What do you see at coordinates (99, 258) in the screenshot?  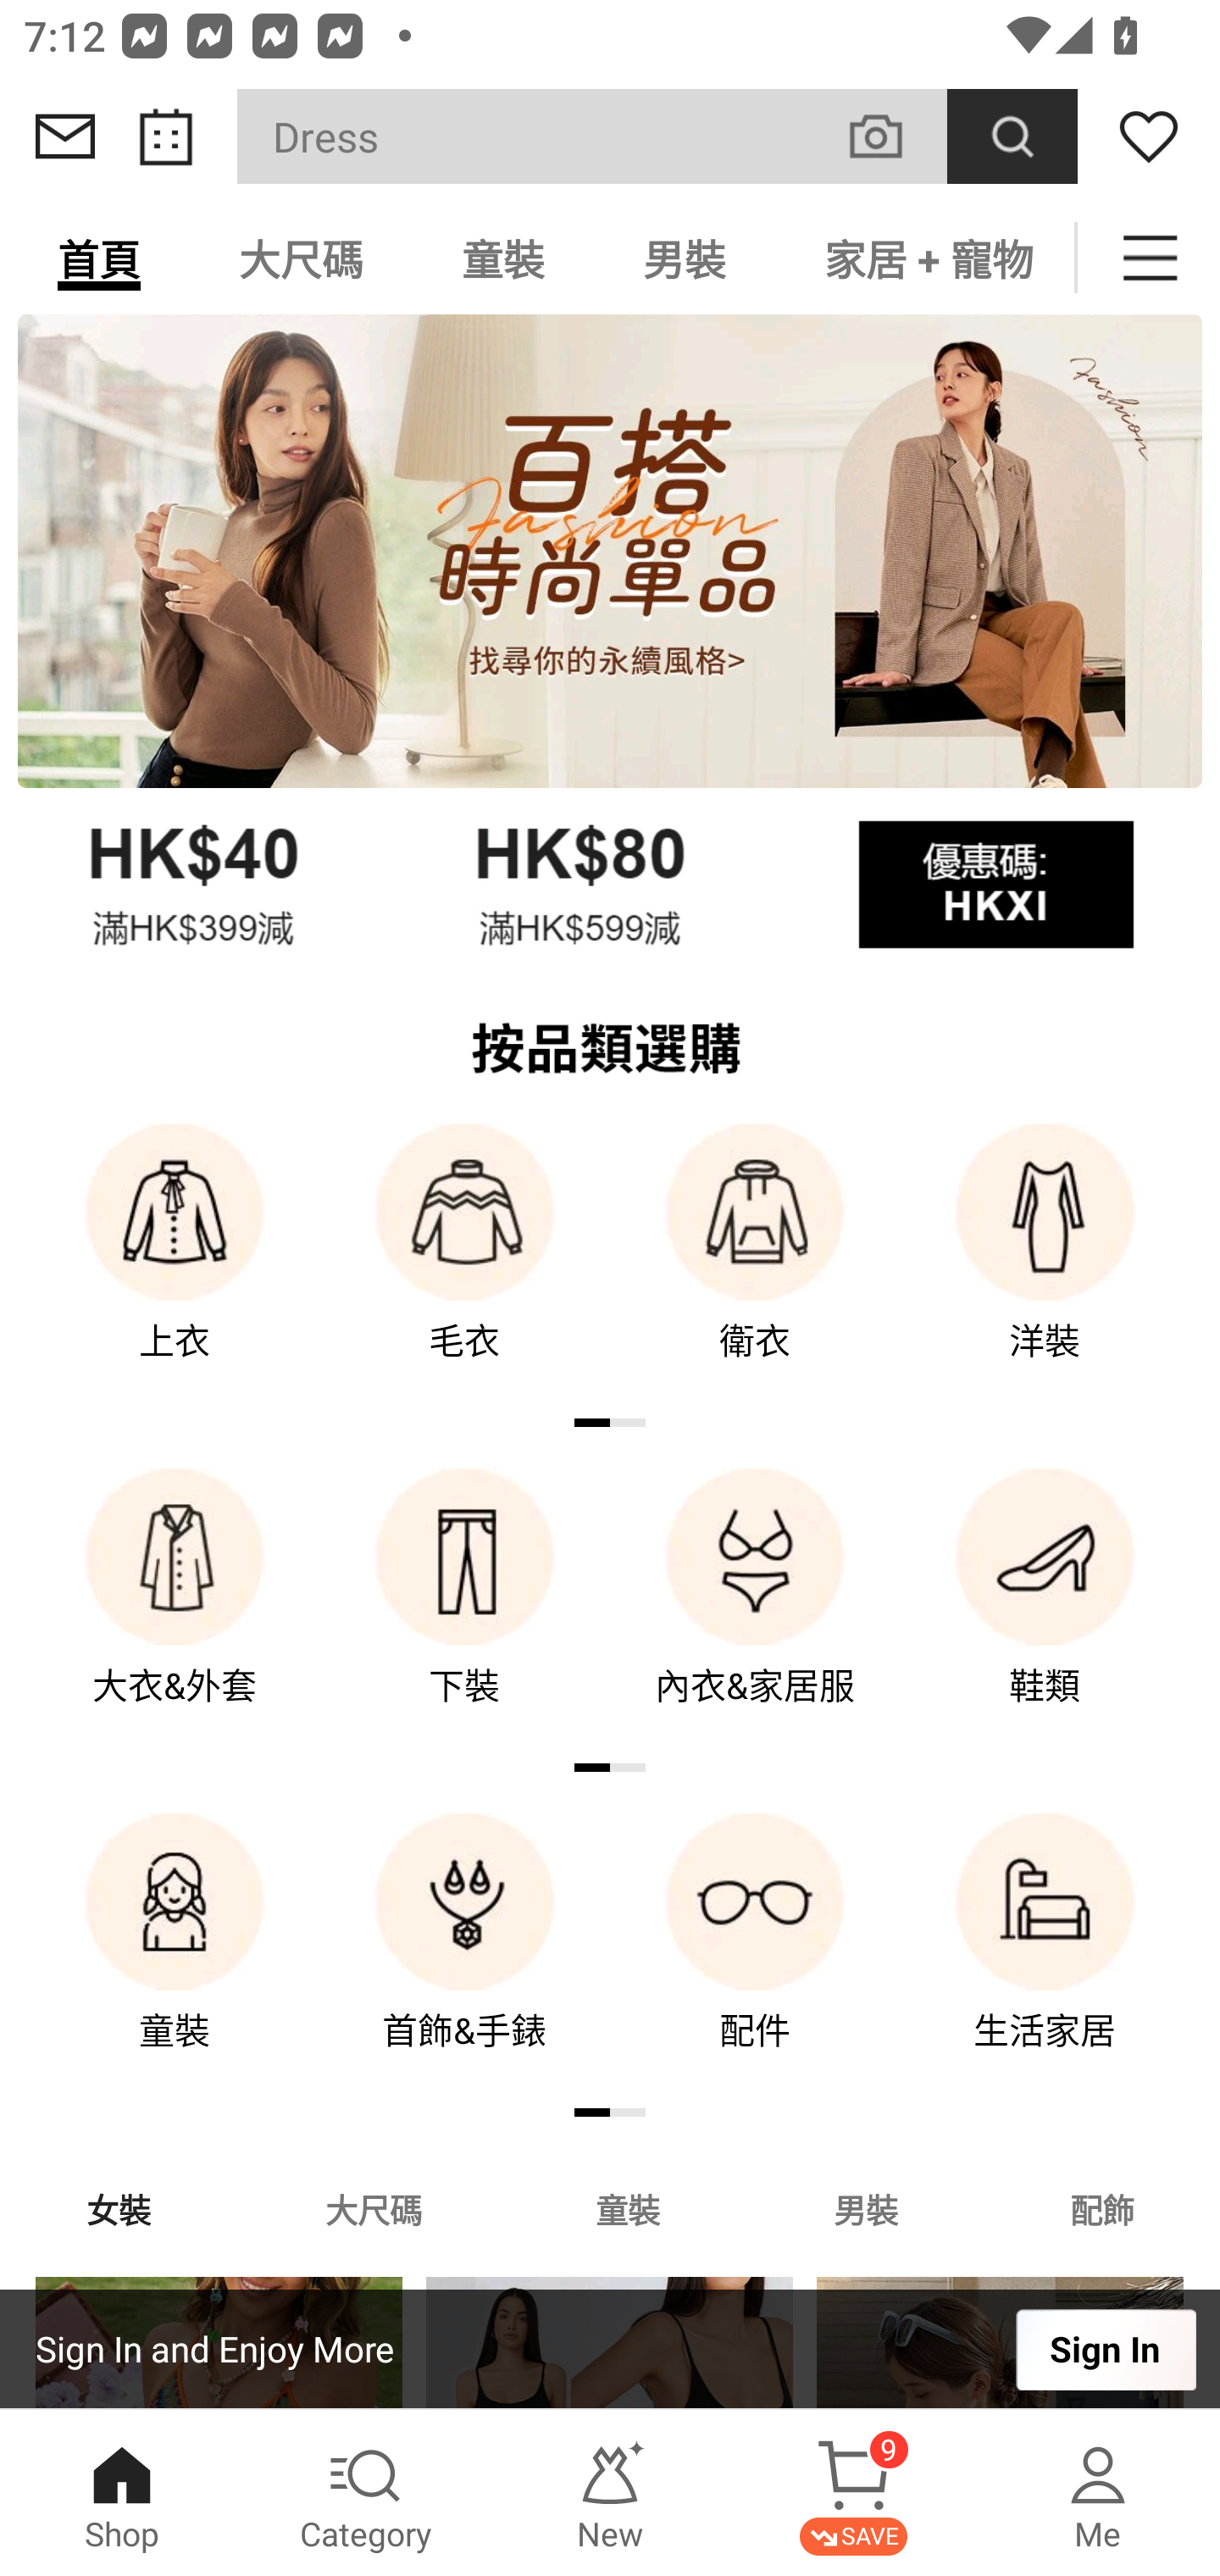 I see `首頁` at bounding box center [99, 258].